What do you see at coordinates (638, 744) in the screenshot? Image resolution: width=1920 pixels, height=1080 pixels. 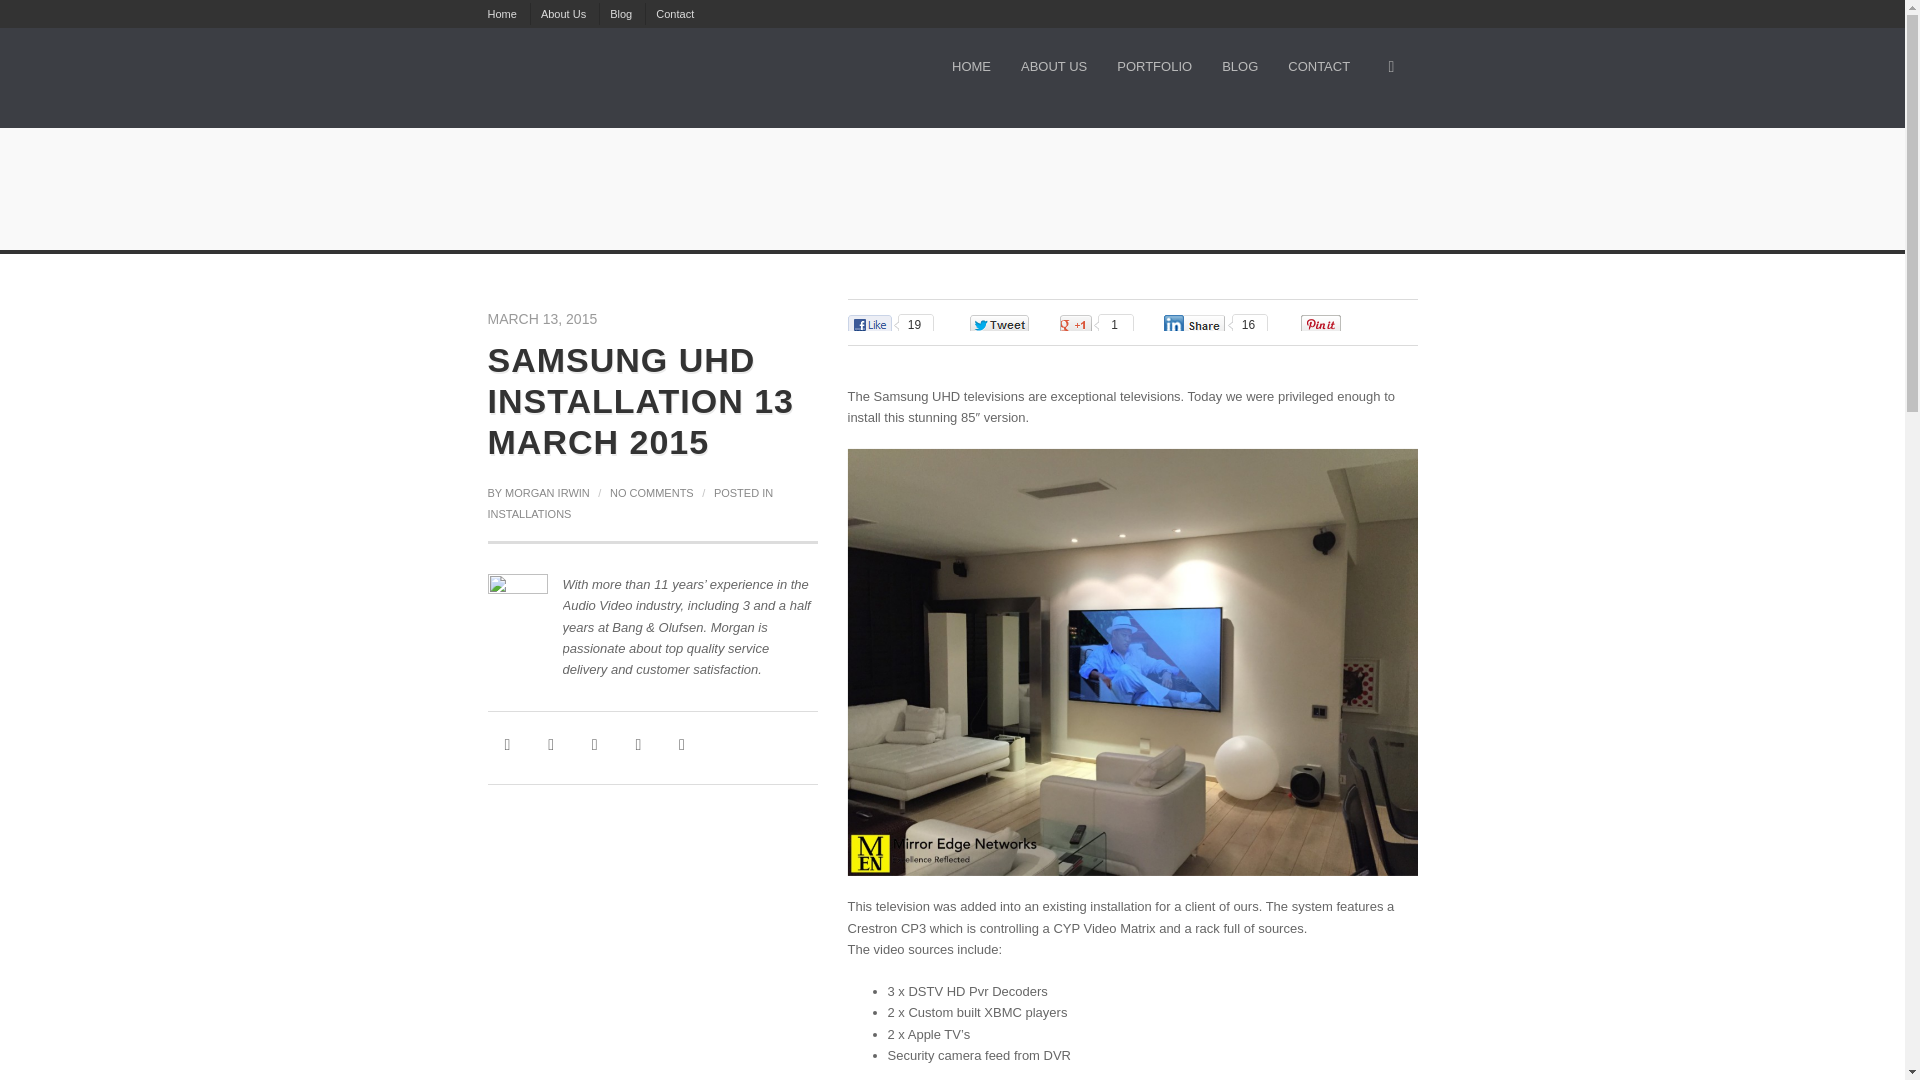 I see `Share on Tumblr` at bounding box center [638, 744].